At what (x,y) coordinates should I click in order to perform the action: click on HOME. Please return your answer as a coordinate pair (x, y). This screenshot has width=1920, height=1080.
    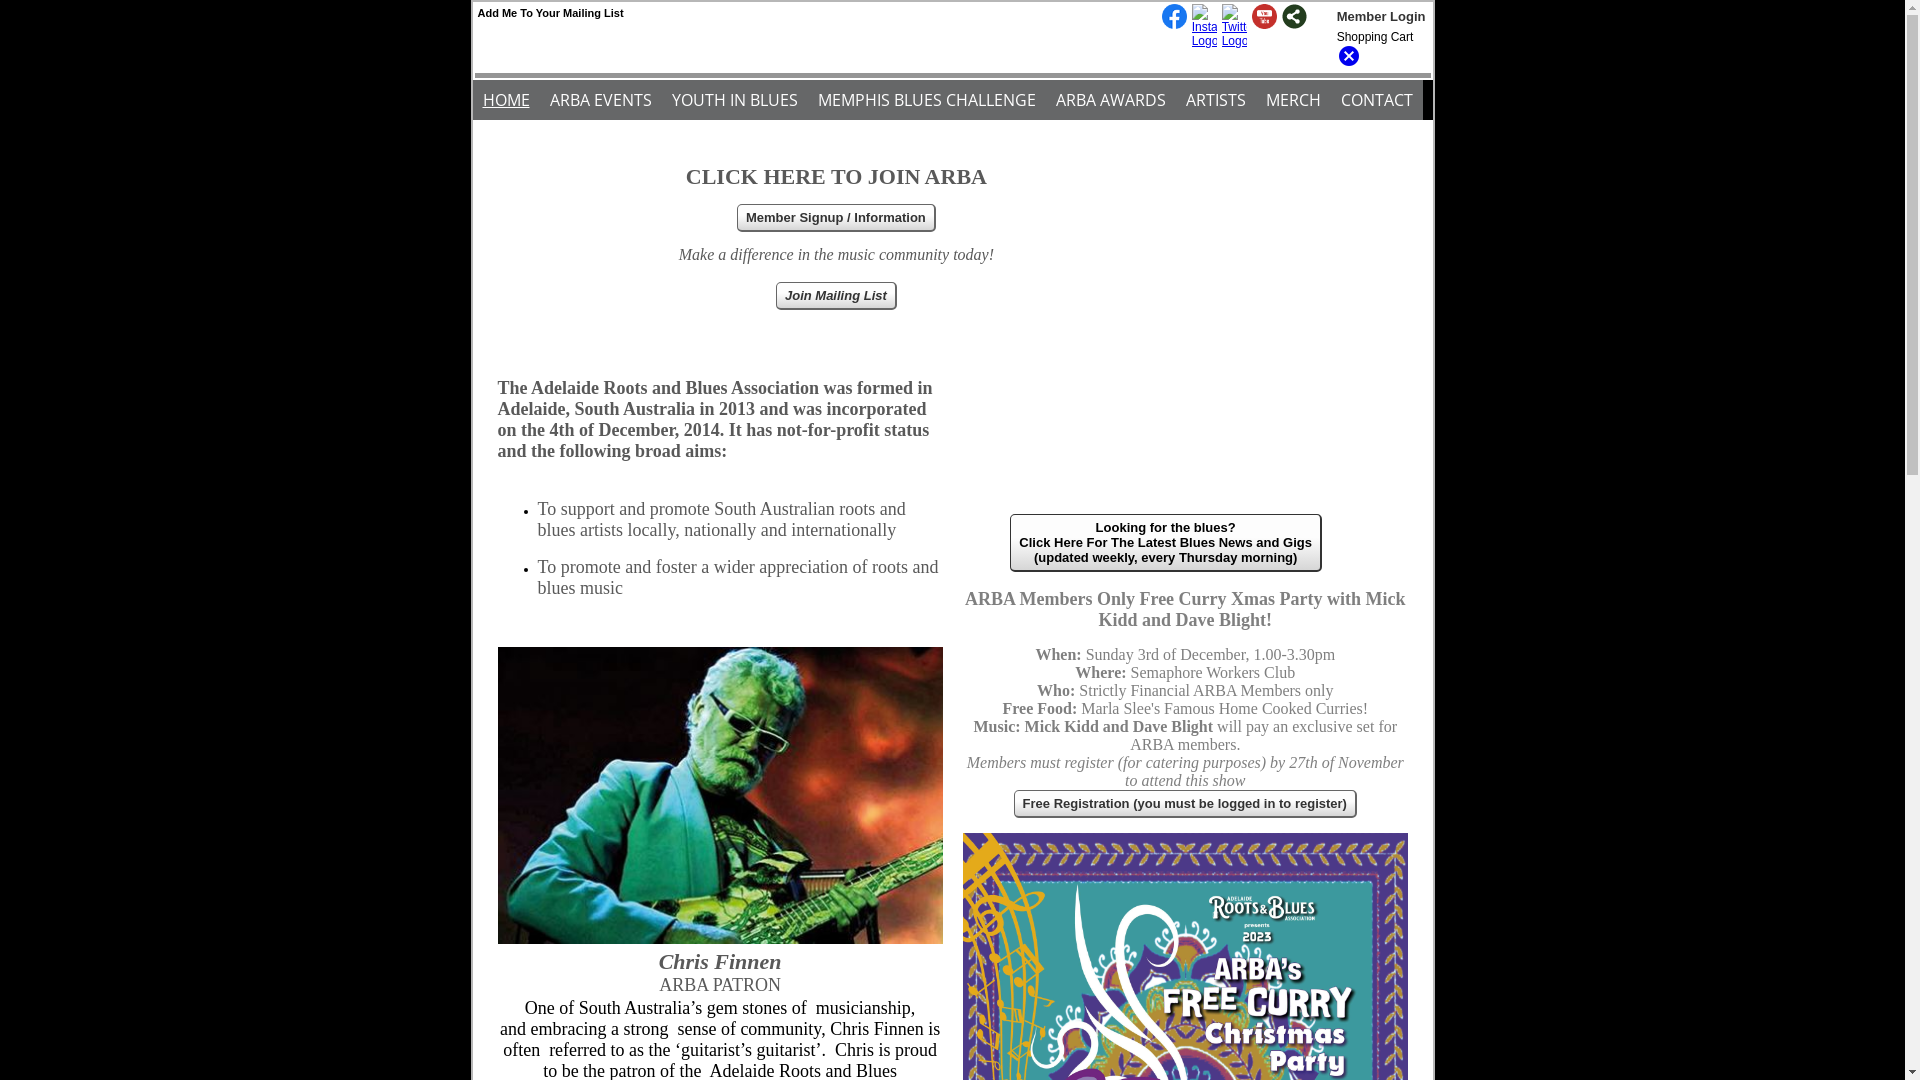
    Looking at the image, I should click on (506, 100).